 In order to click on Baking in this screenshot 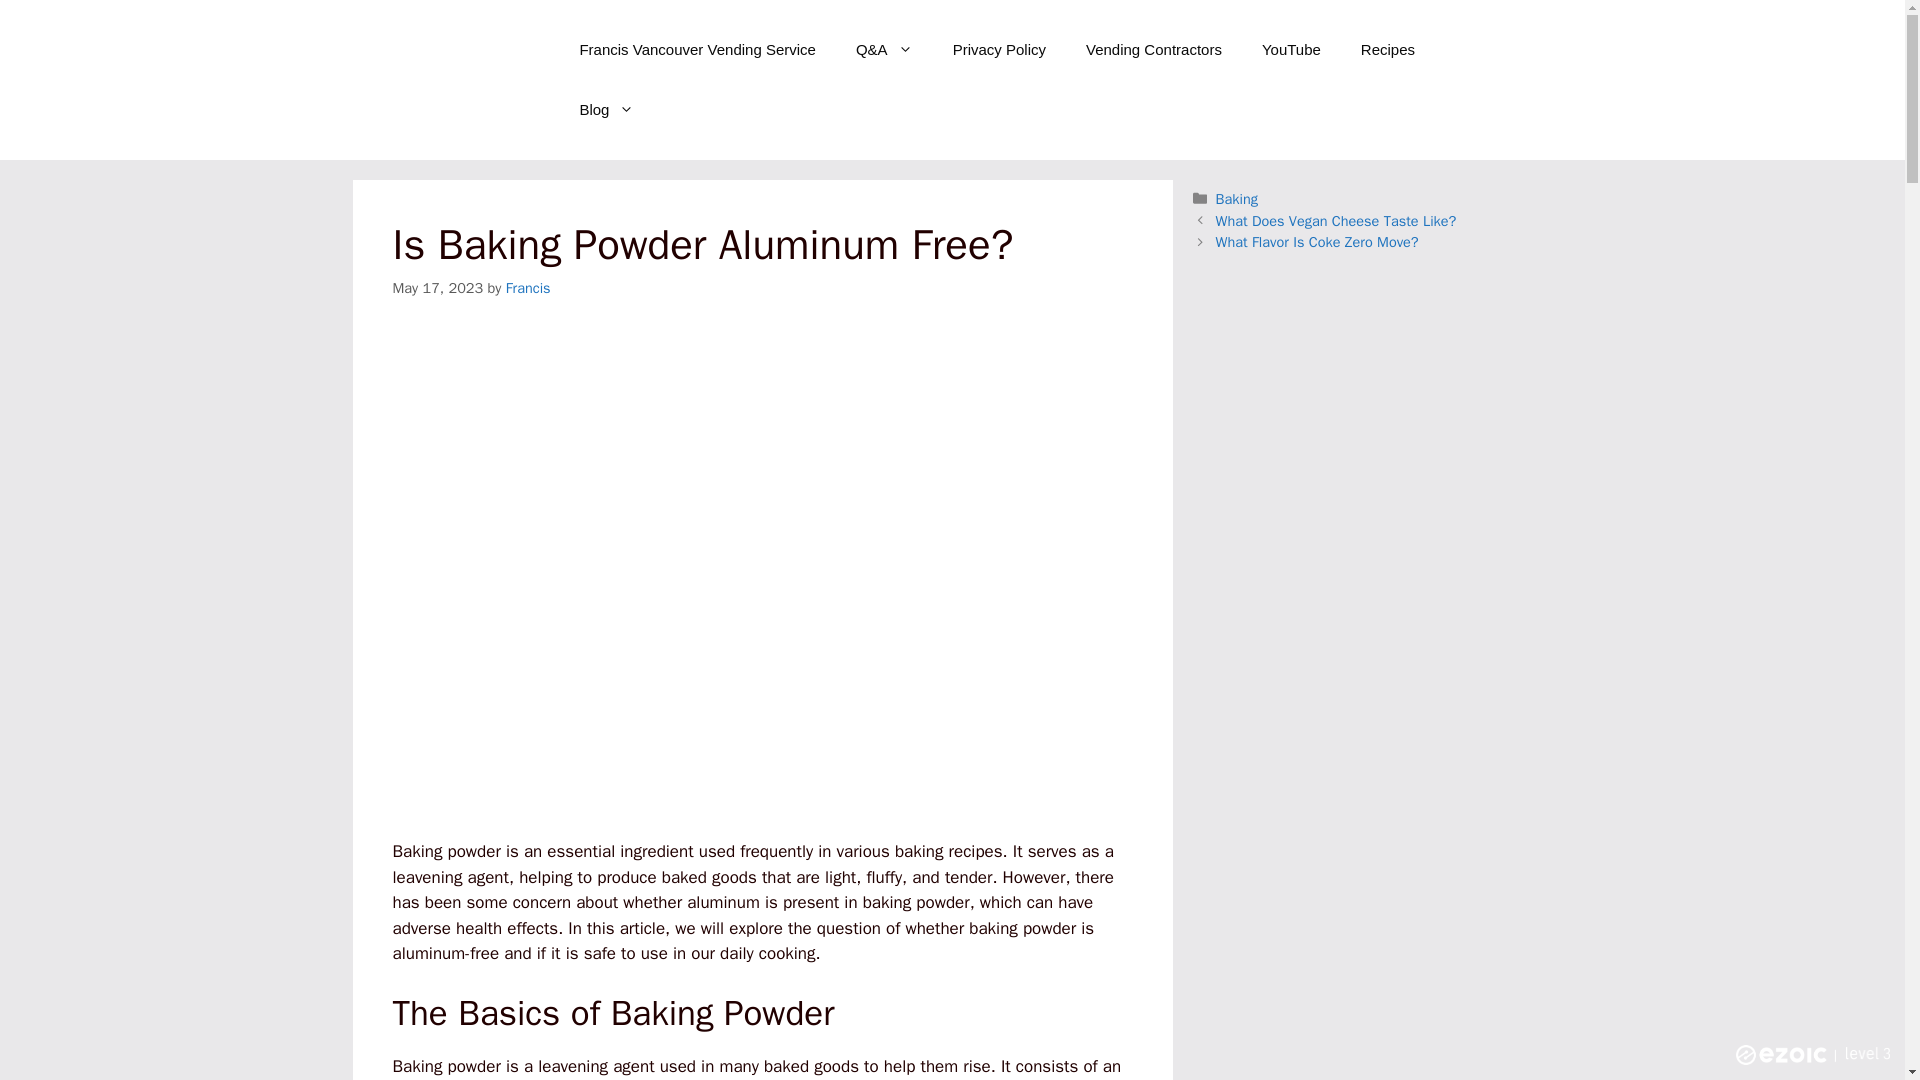, I will do `click(1236, 199)`.